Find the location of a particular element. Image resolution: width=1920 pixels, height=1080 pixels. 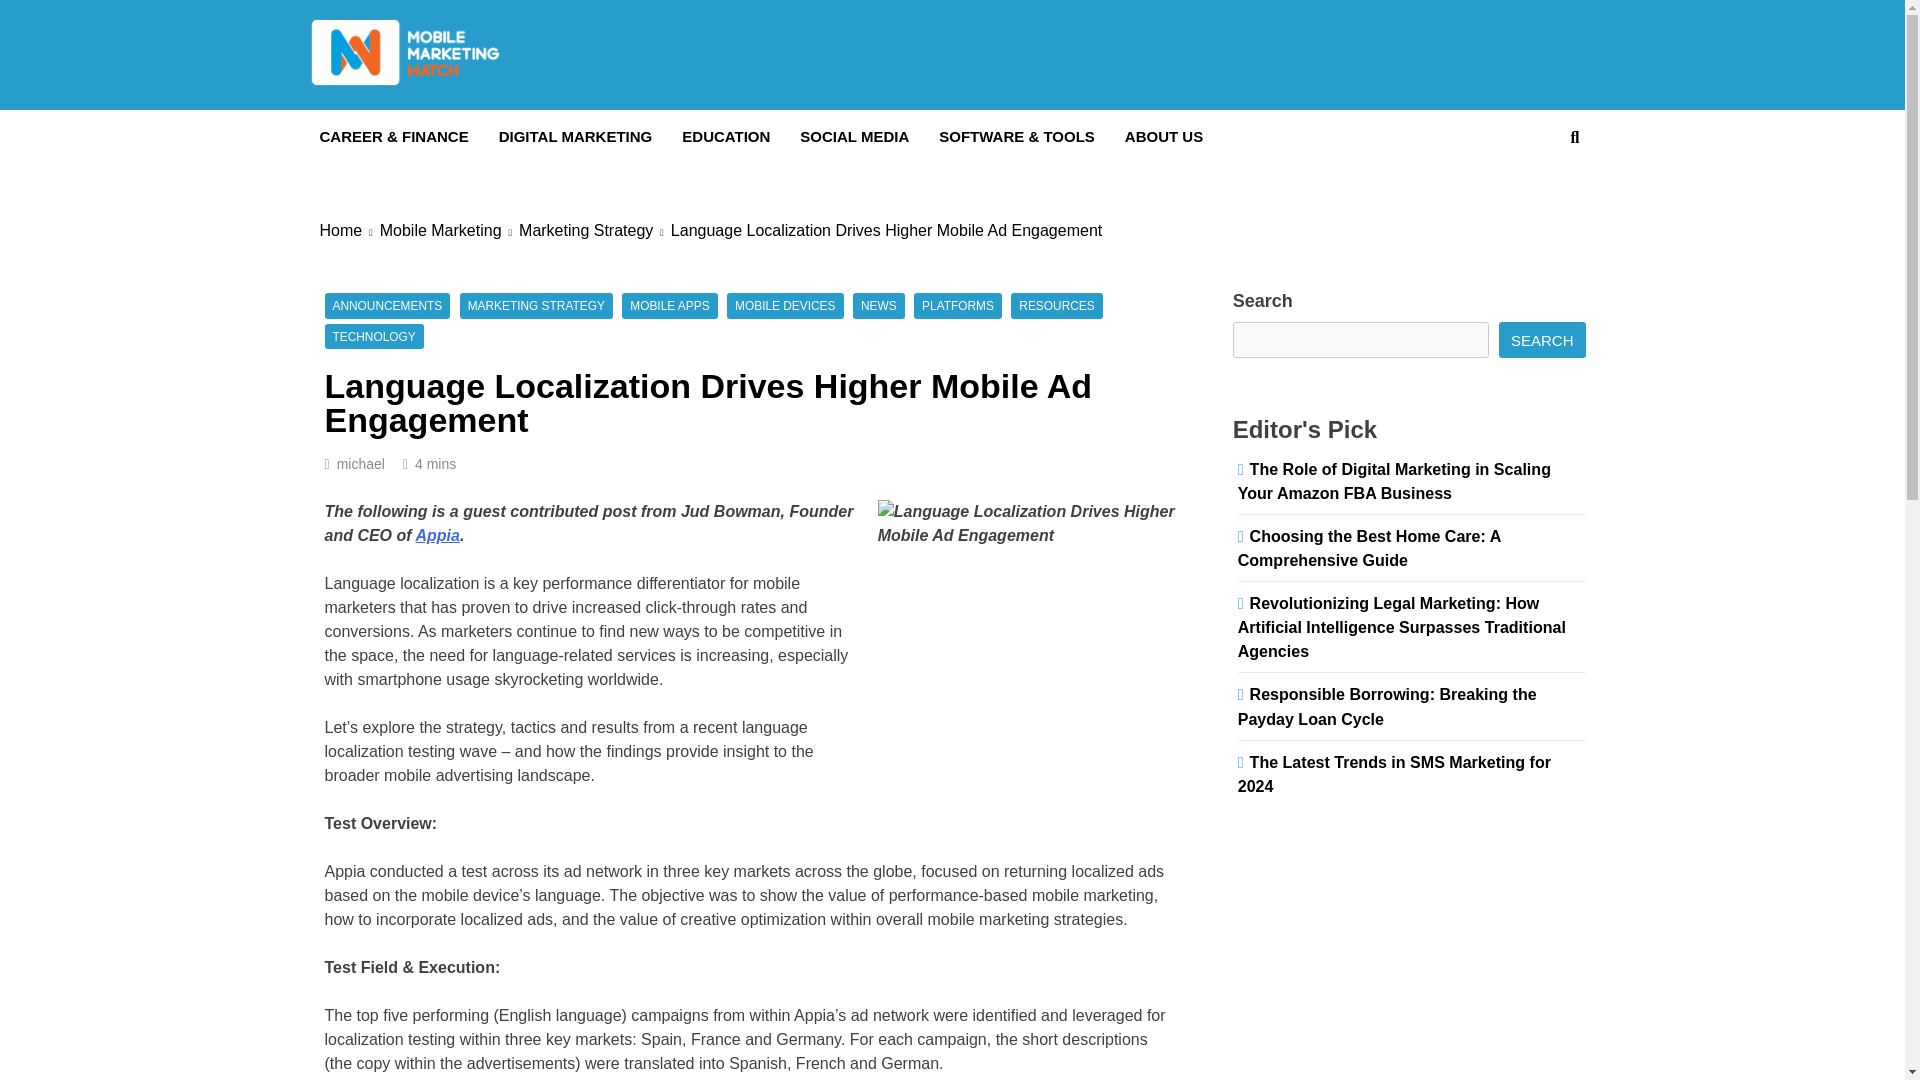

michael is located at coordinates (361, 463).